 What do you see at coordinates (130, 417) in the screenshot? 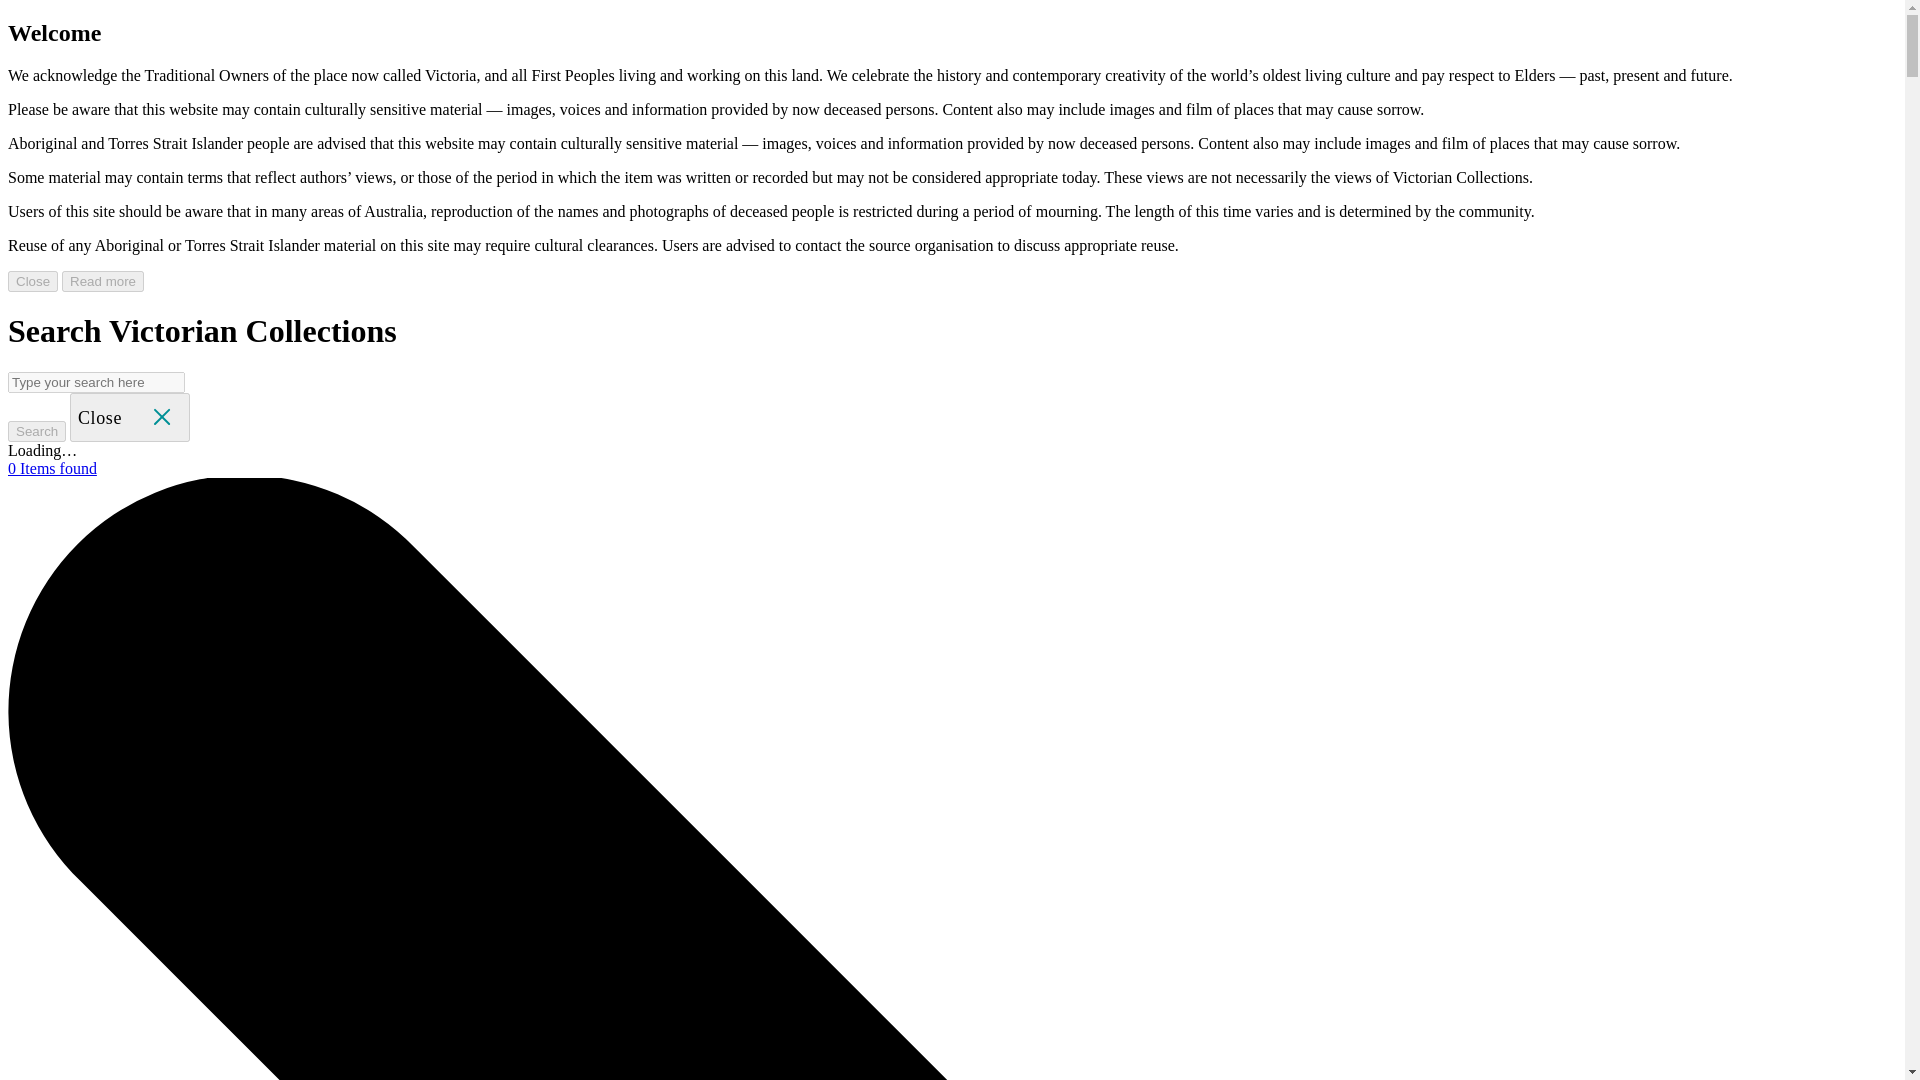
I see `Close` at bounding box center [130, 417].